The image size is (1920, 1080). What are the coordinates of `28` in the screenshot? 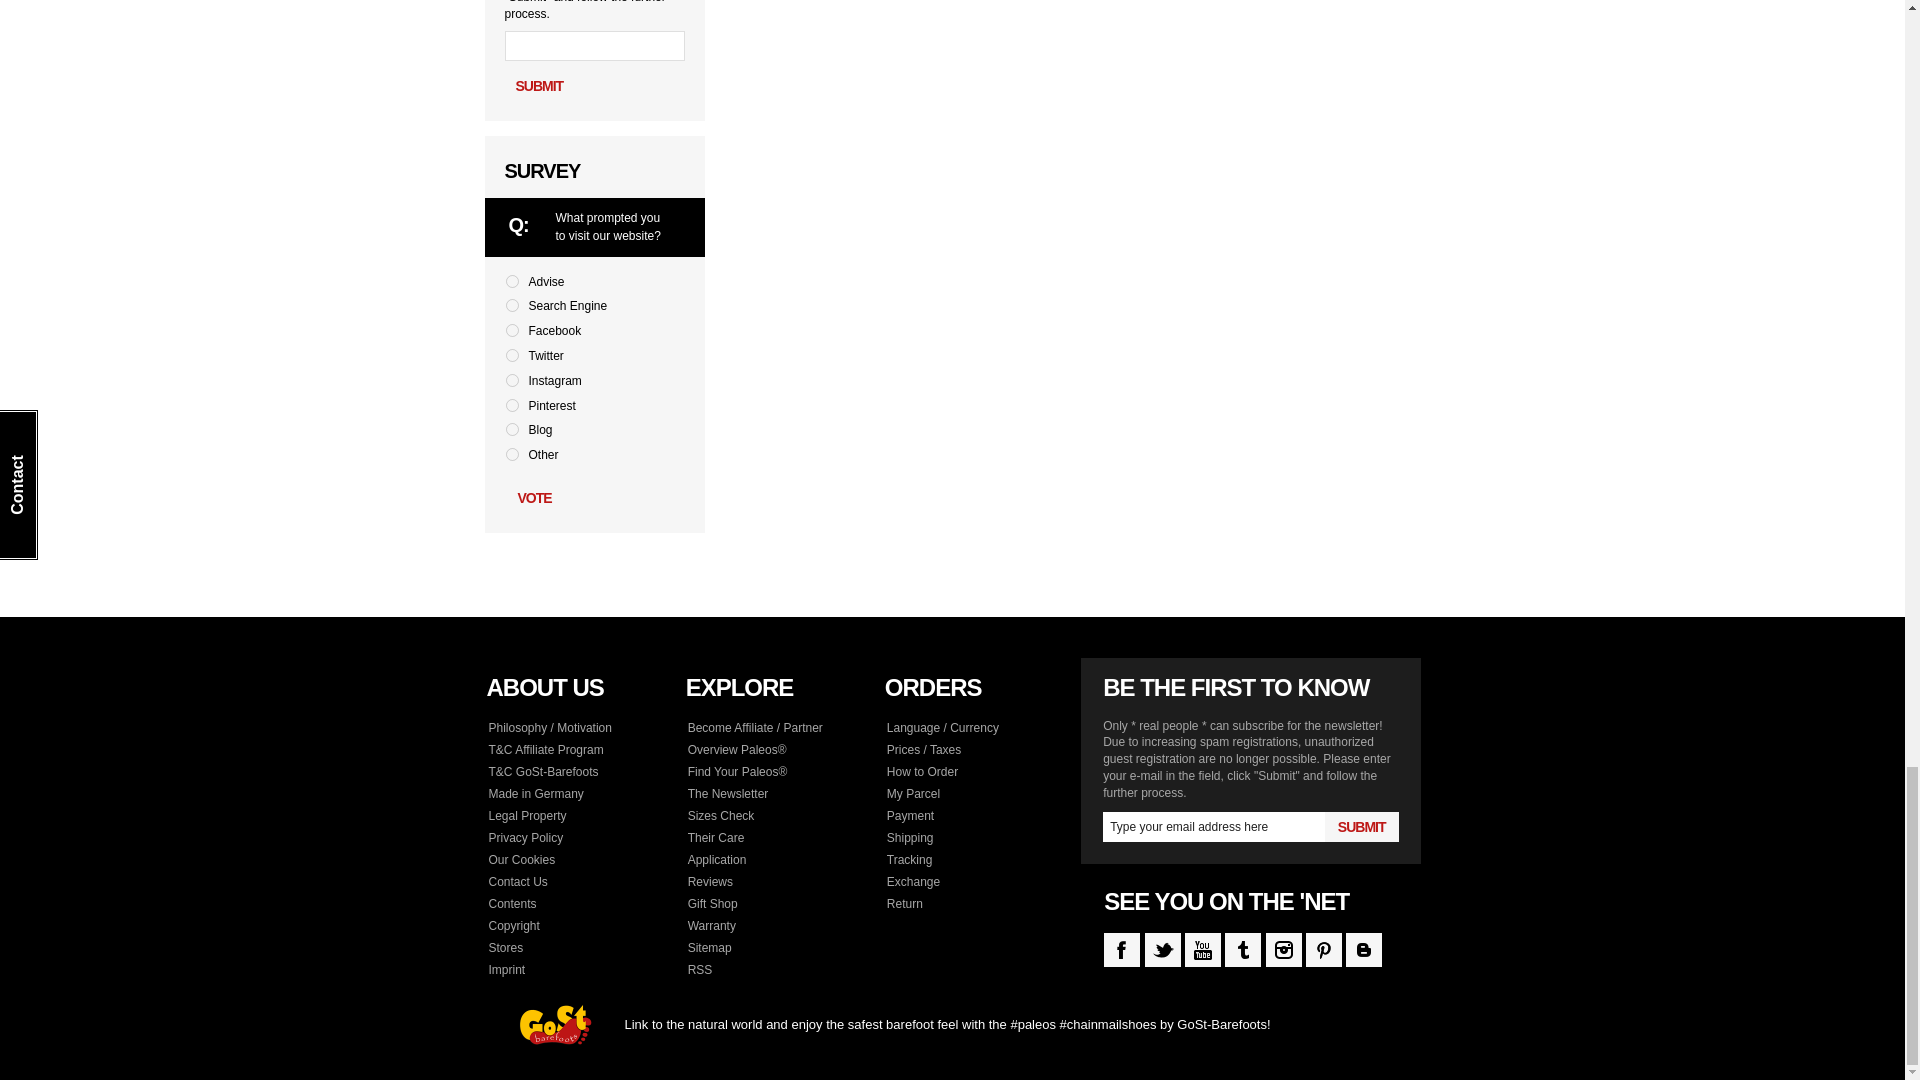 It's located at (512, 404).